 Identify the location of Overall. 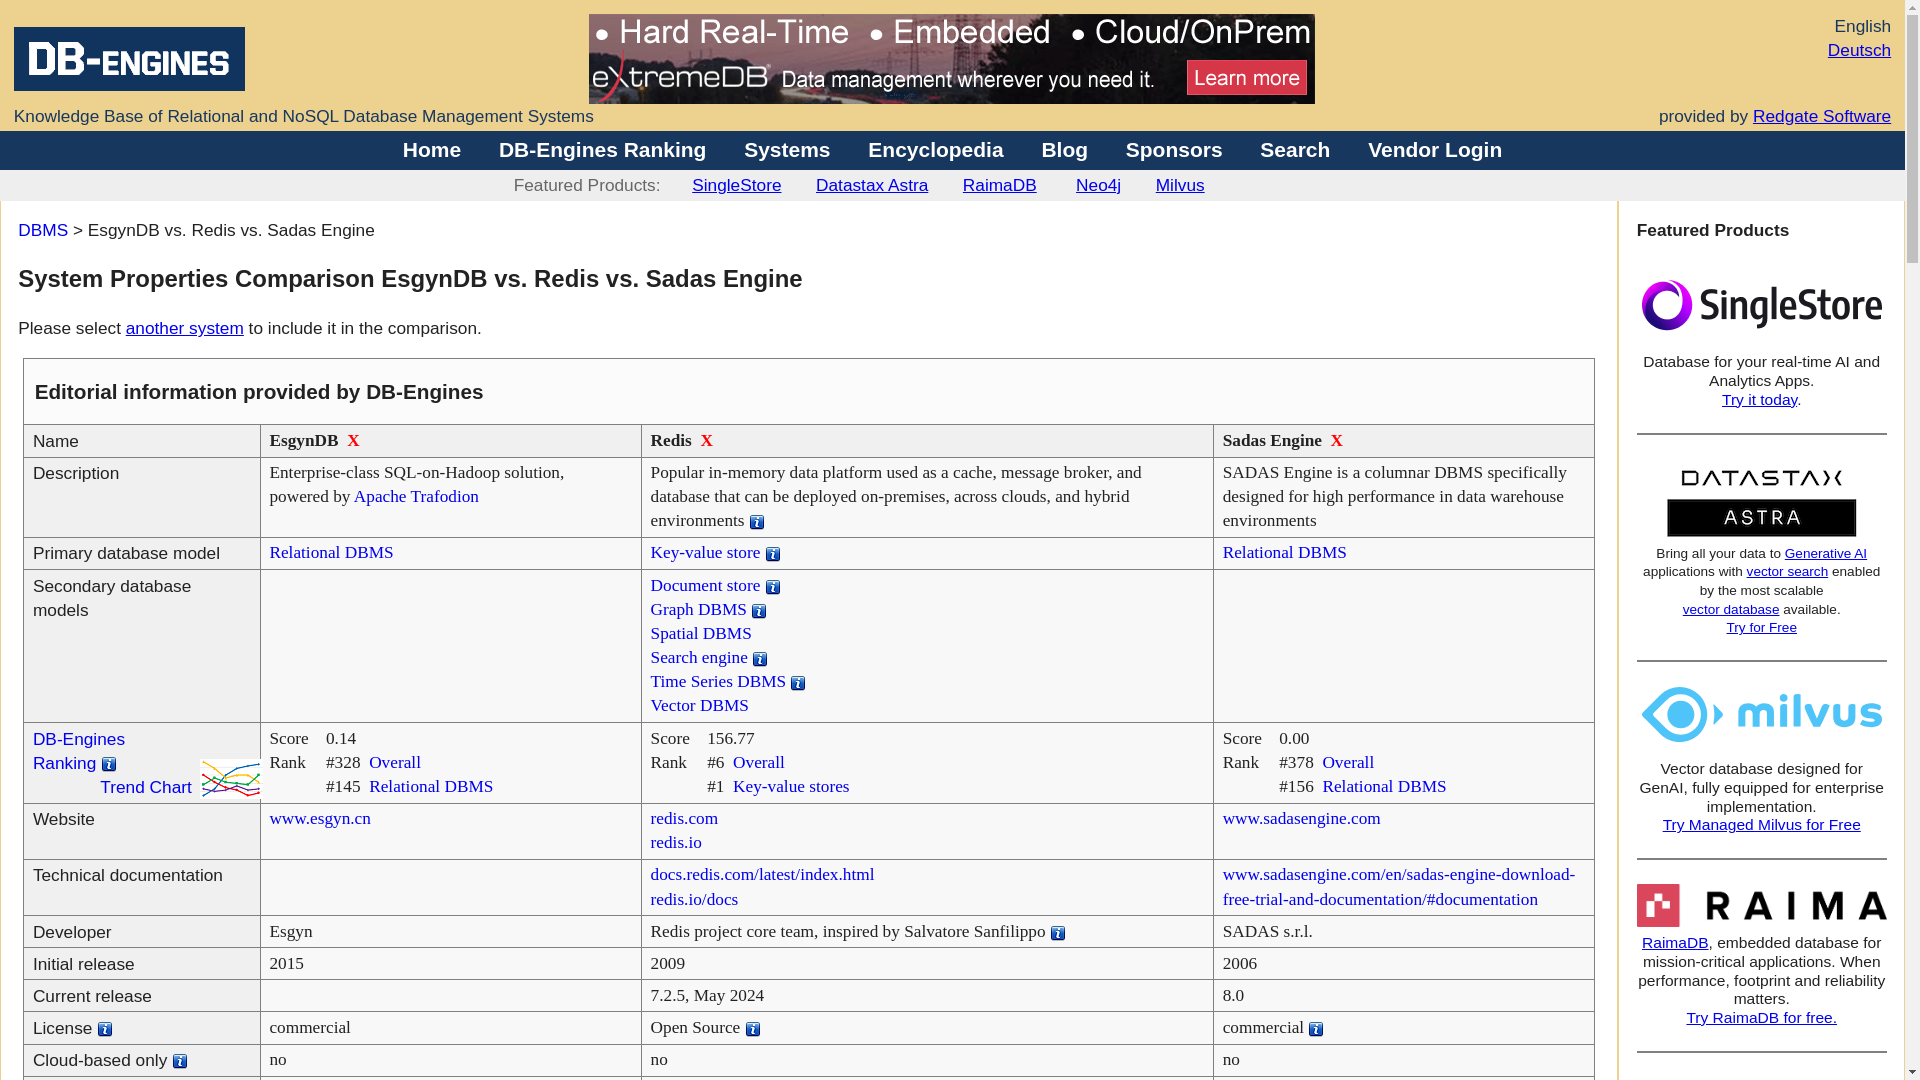
(1348, 762).